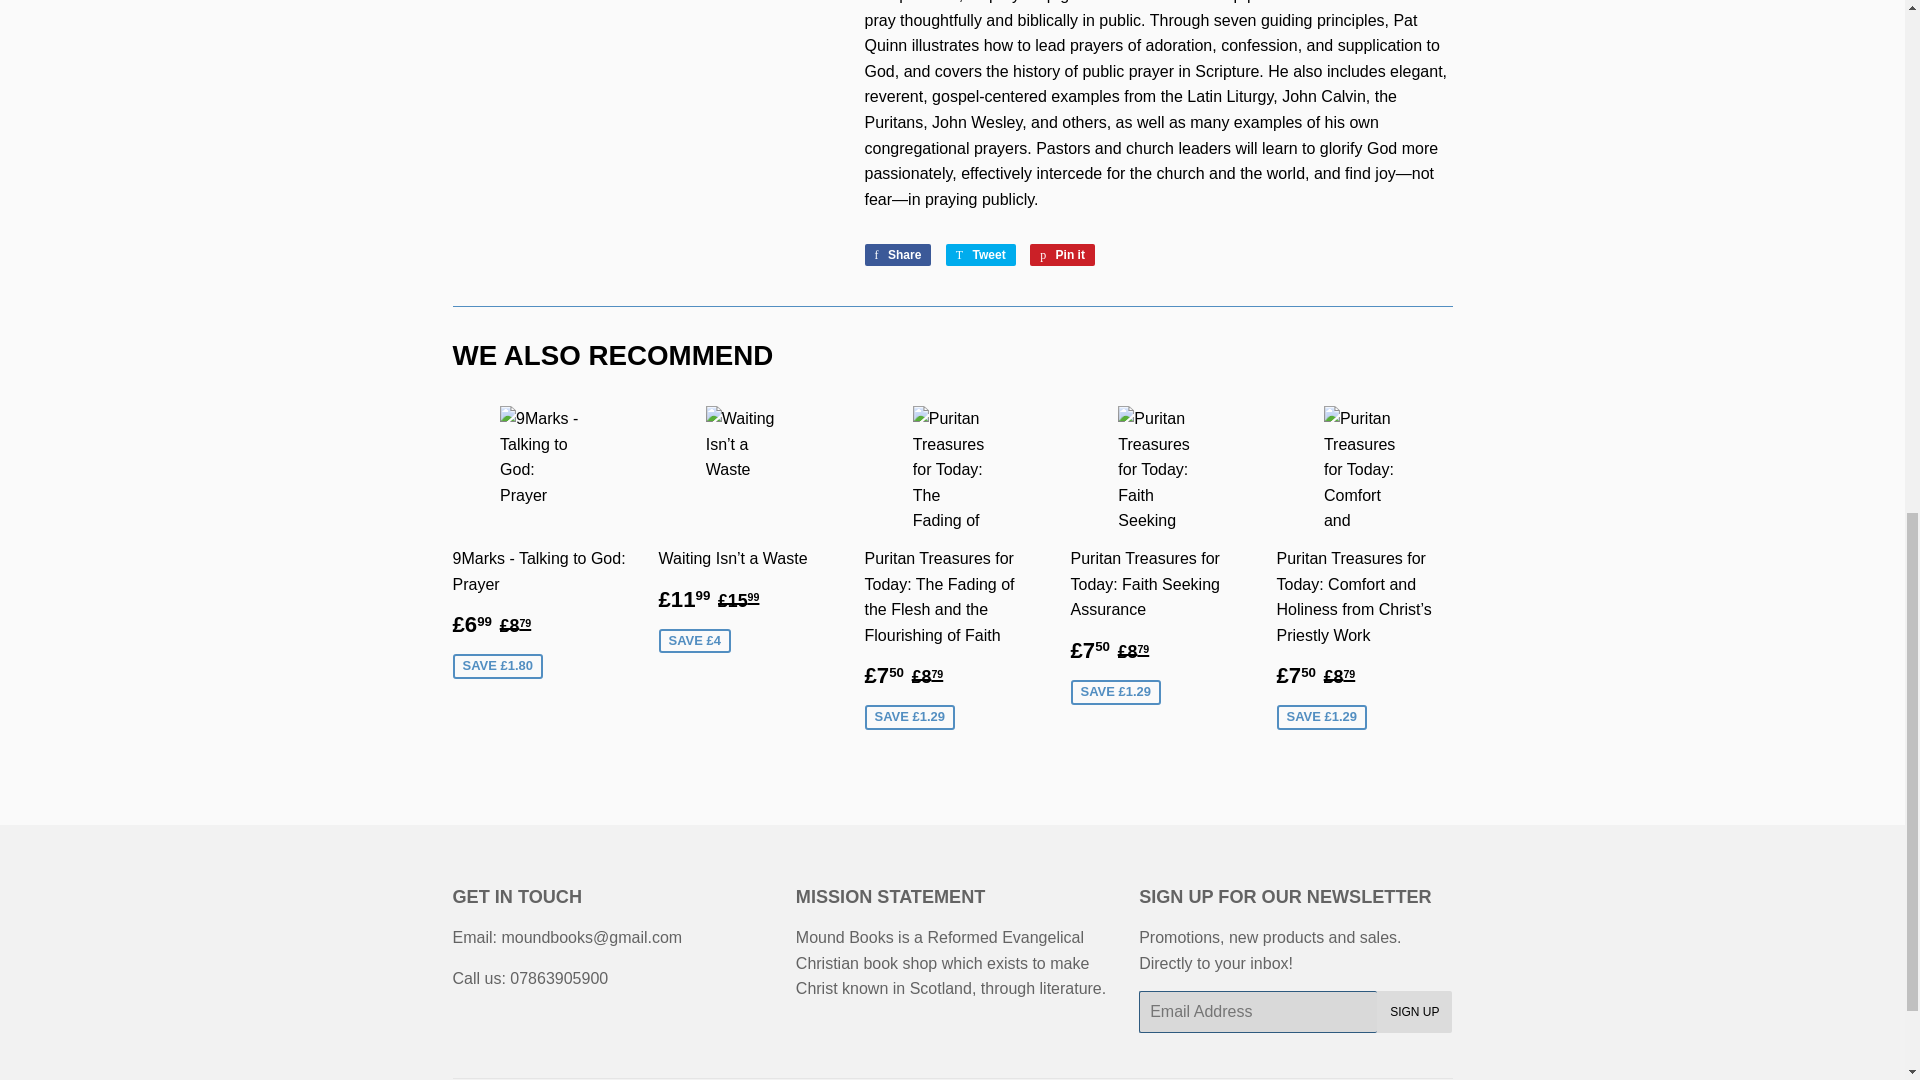 This screenshot has width=1920, height=1080. Describe the element at coordinates (1062, 254) in the screenshot. I see `Pin on Pinterest` at that location.